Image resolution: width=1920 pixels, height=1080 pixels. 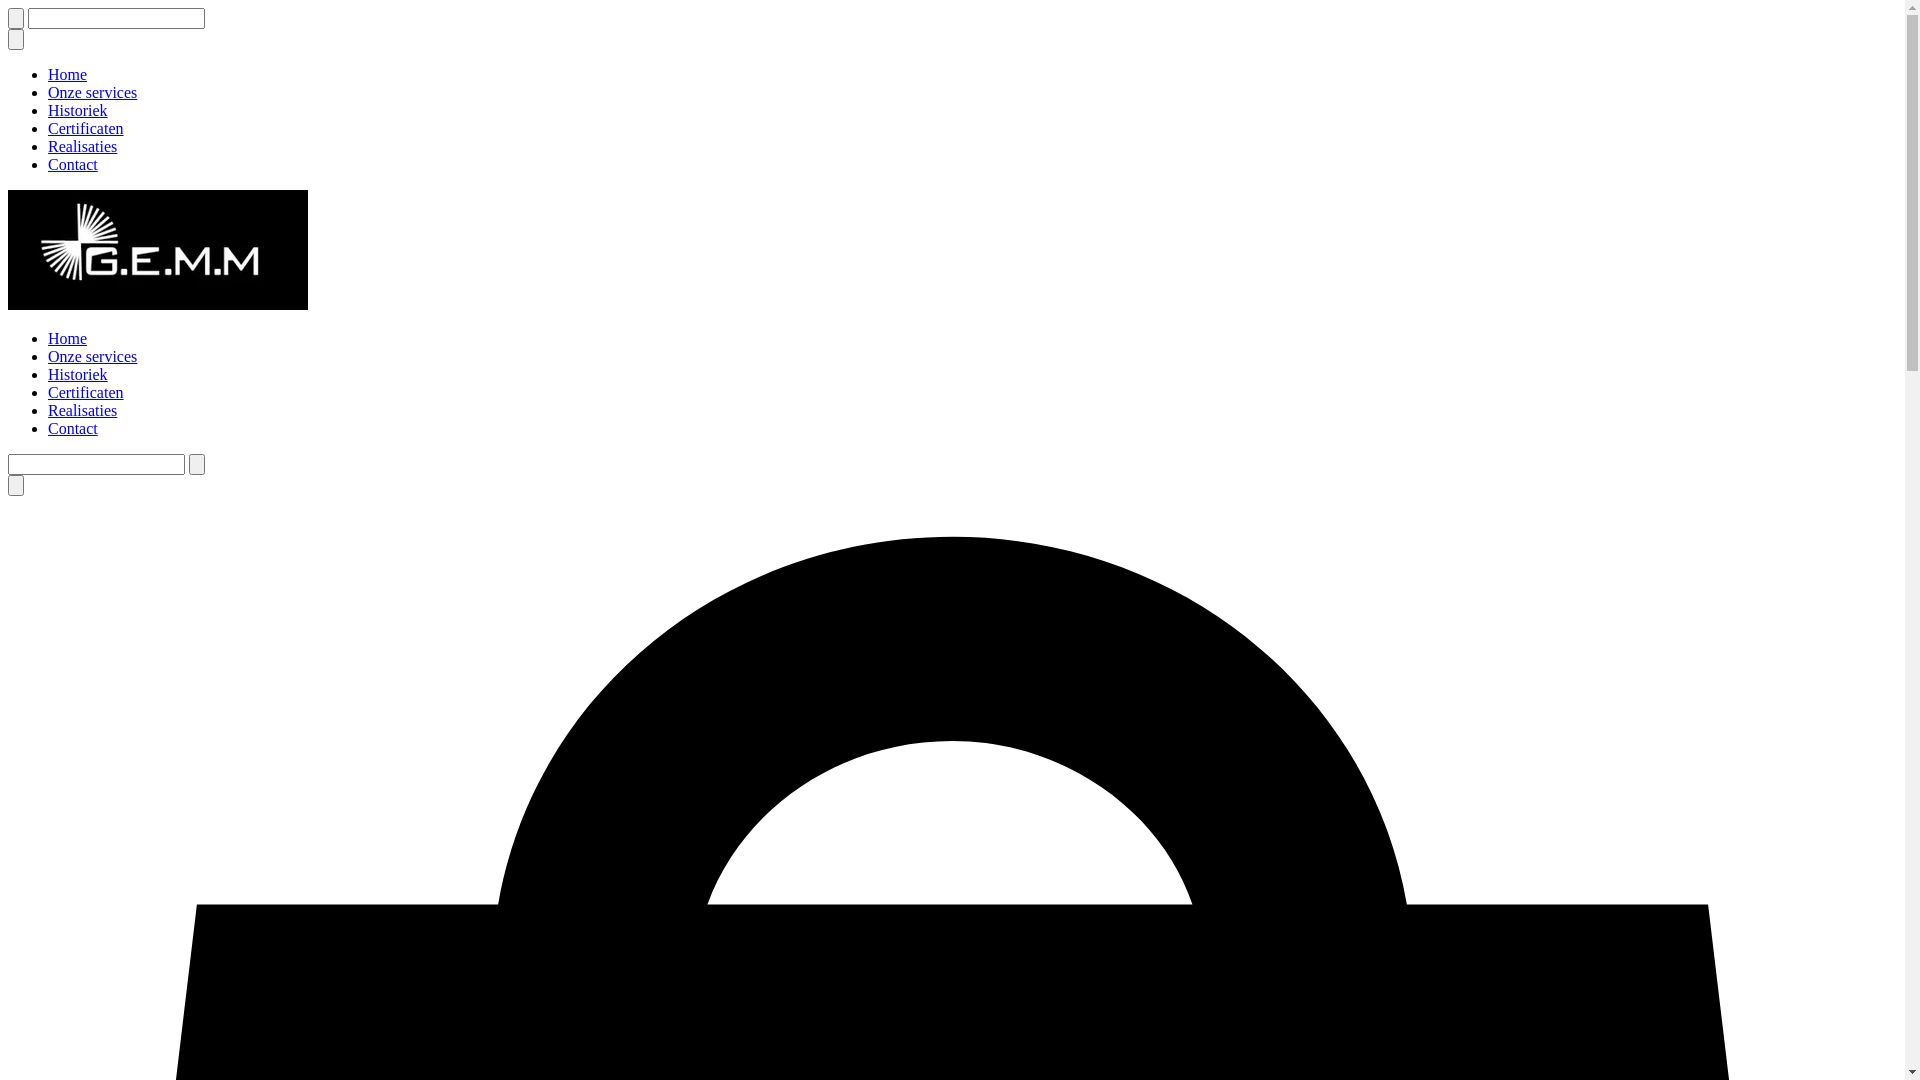 What do you see at coordinates (82, 410) in the screenshot?
I see `Realisaties` at bounding box center [82, 410].